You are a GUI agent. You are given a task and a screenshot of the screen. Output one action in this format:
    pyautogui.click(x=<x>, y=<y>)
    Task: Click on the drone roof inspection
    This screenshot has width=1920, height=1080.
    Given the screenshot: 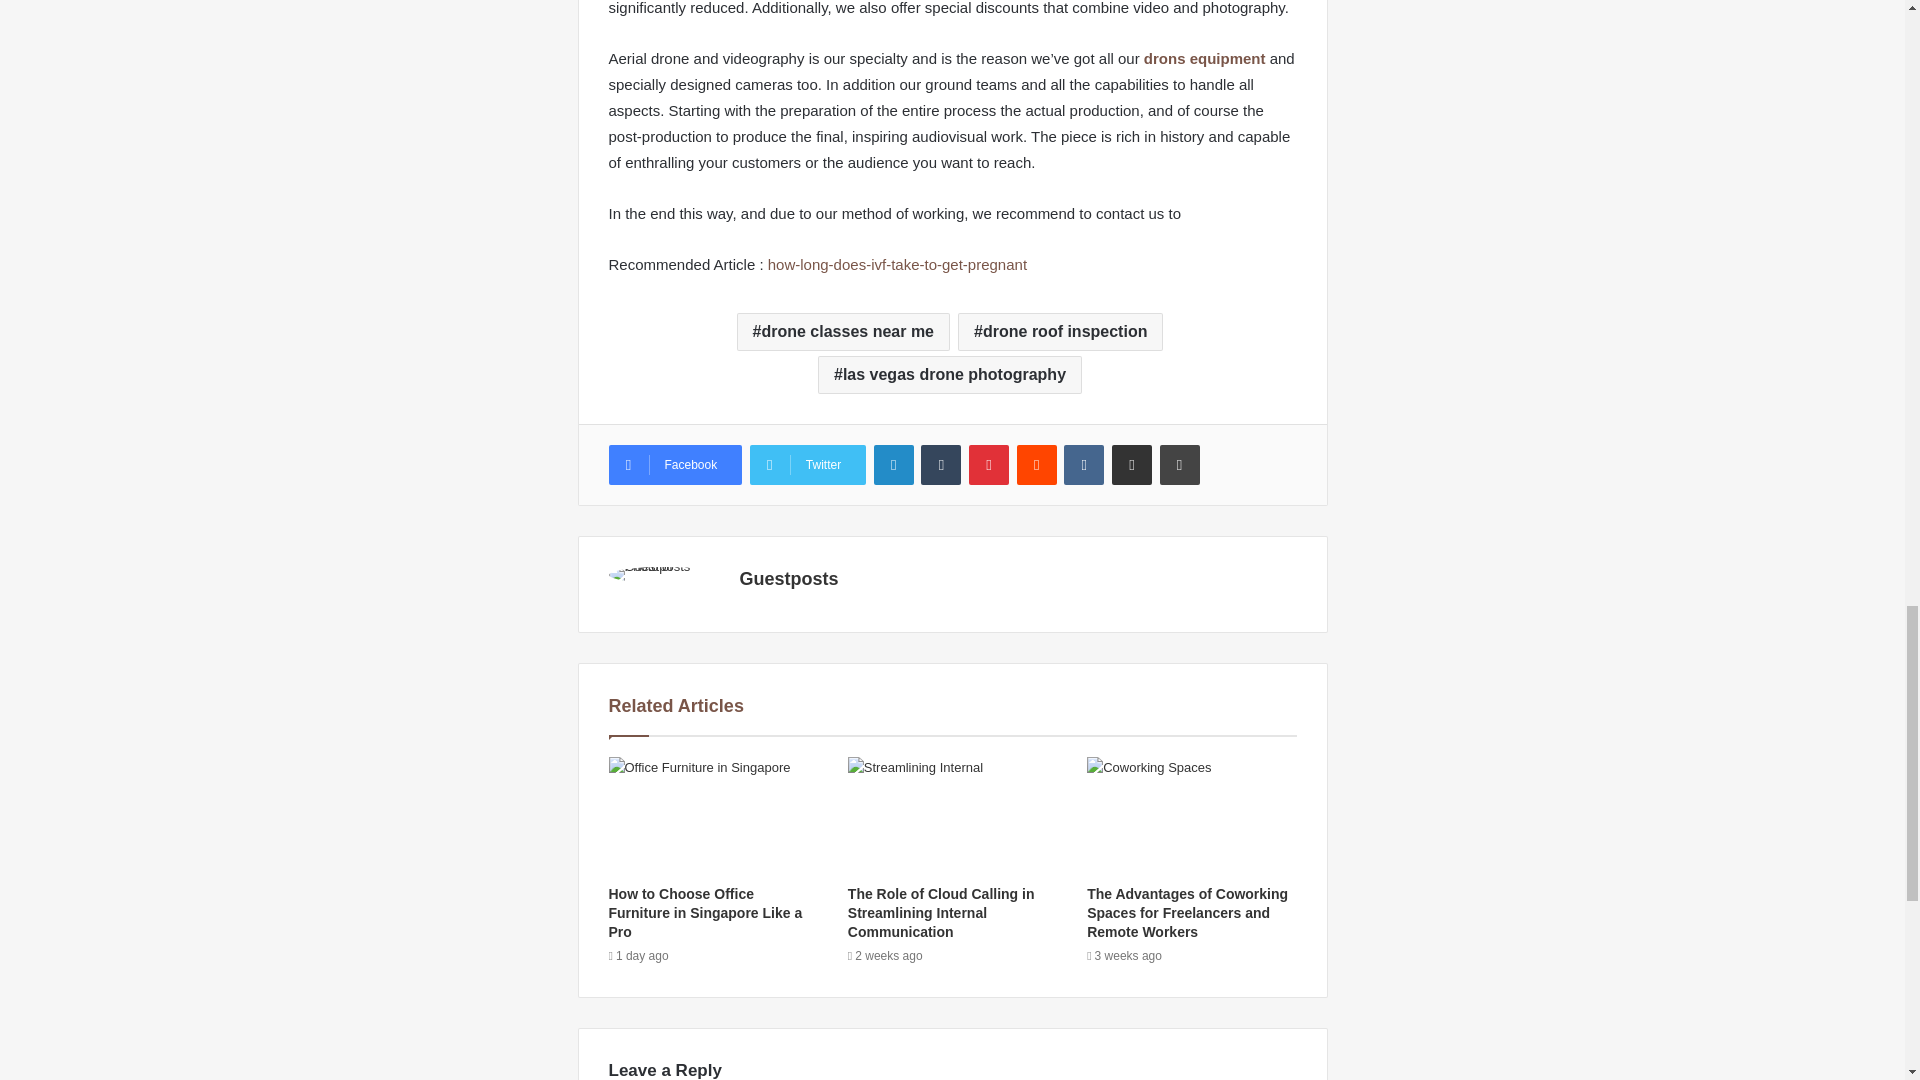 What is the action you would take?
    pyautogui.click(x=1060, y=332)
    